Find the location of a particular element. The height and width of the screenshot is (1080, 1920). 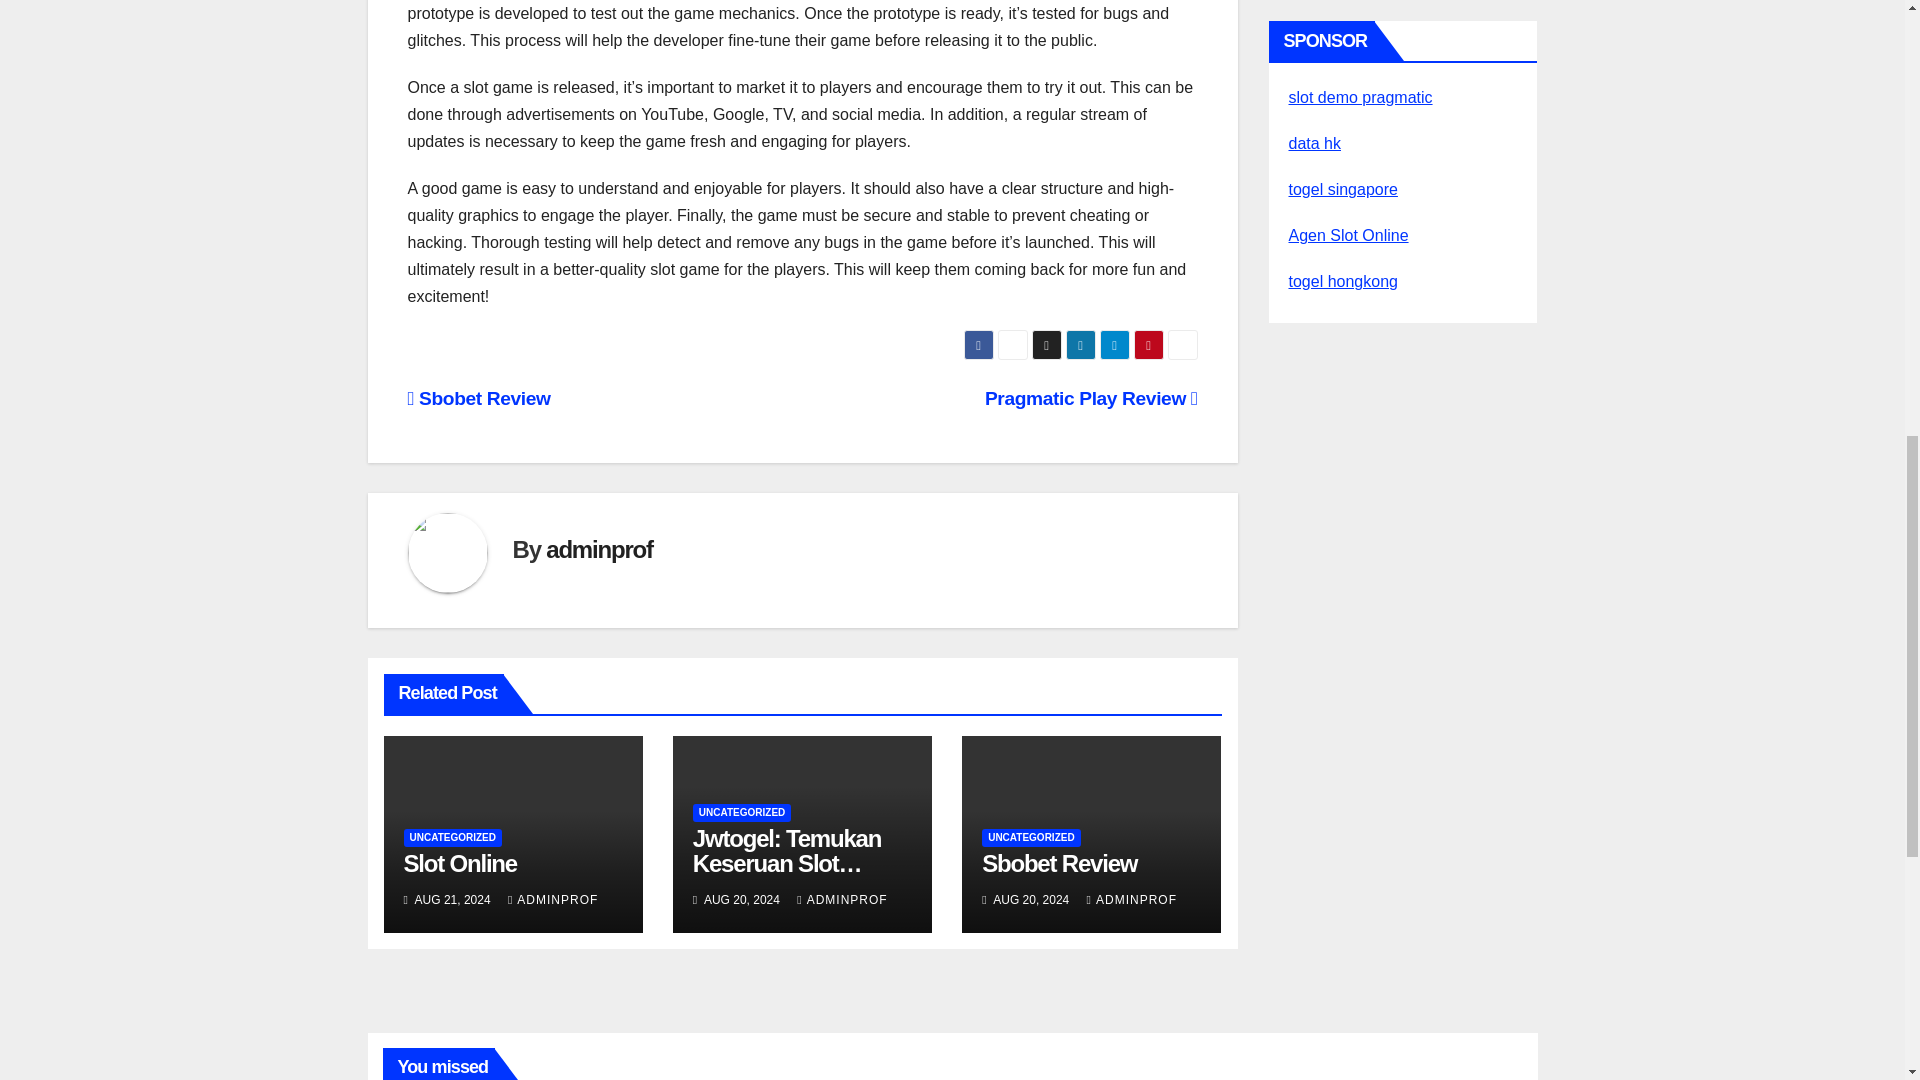

Pragmatic Play Review is located at coordinates (1091, 398).